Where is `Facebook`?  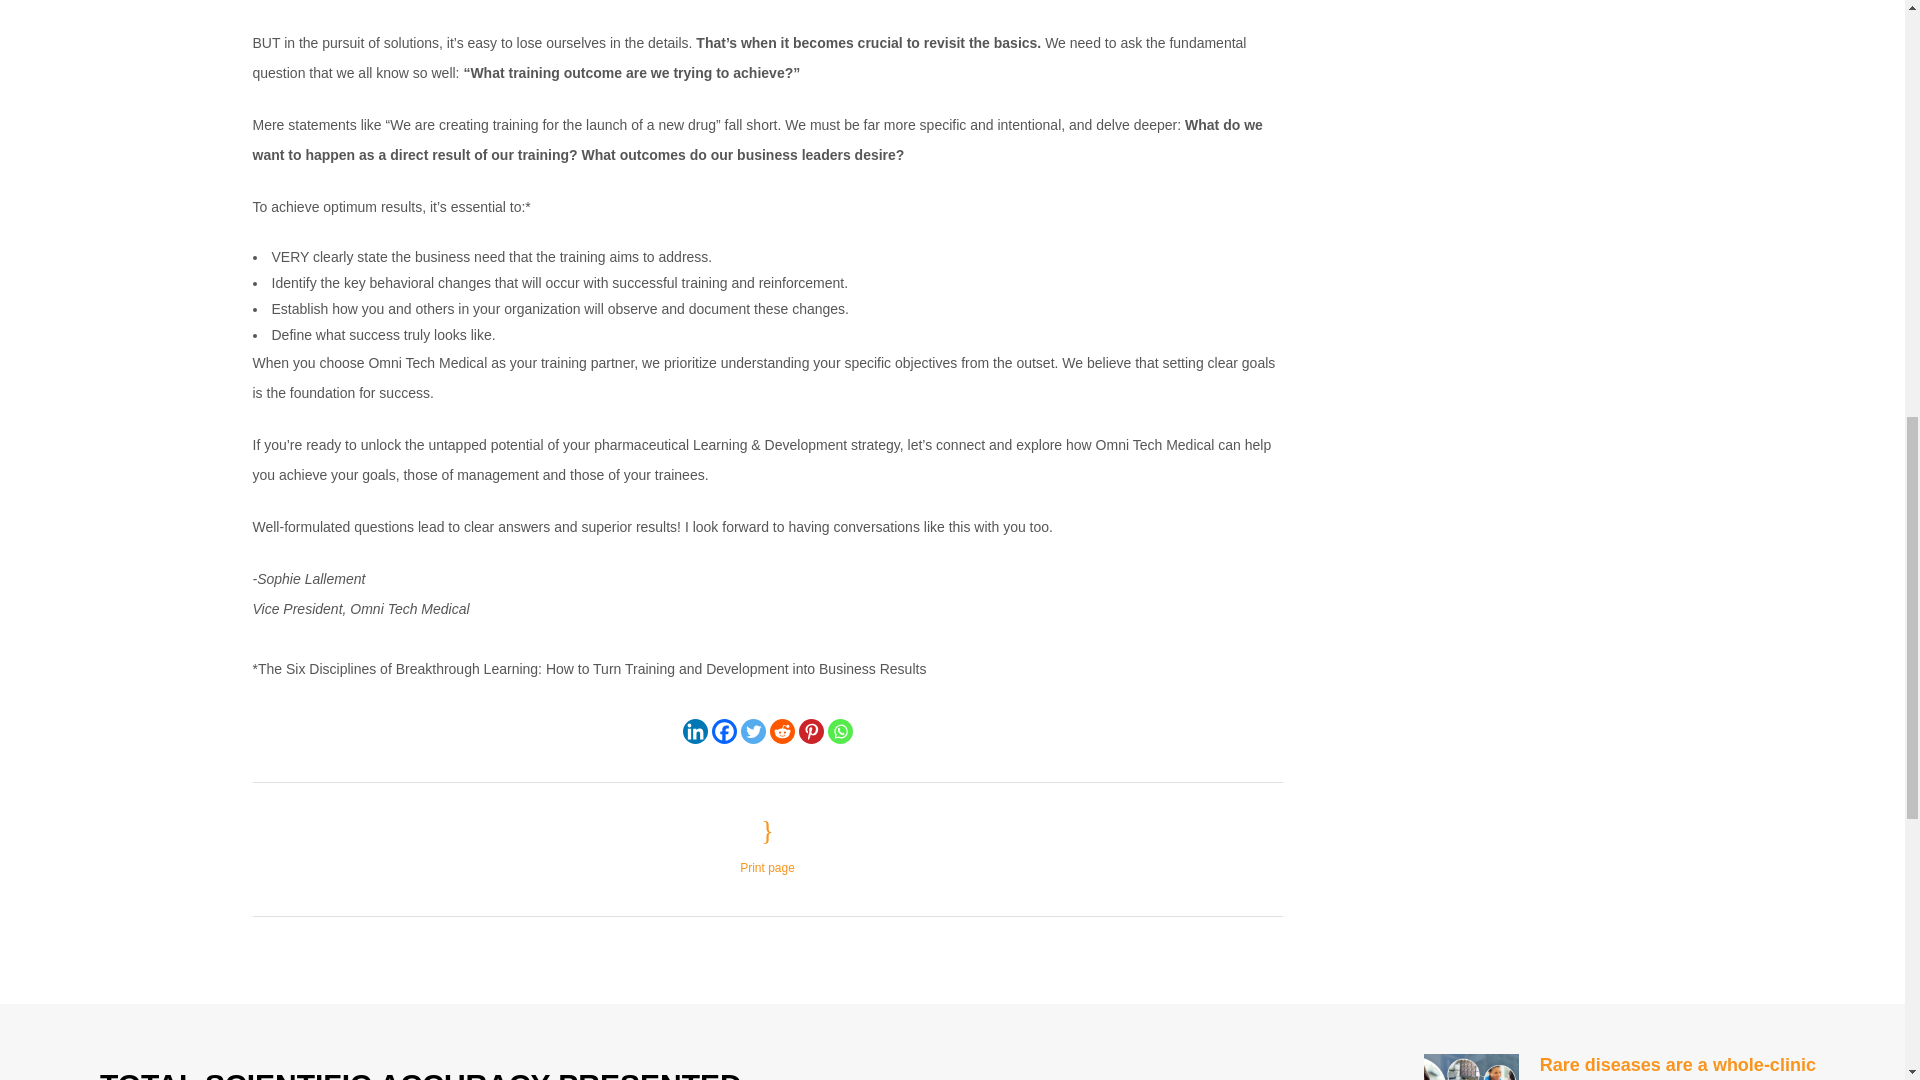 Facebook is located at coordinates (724, 732).